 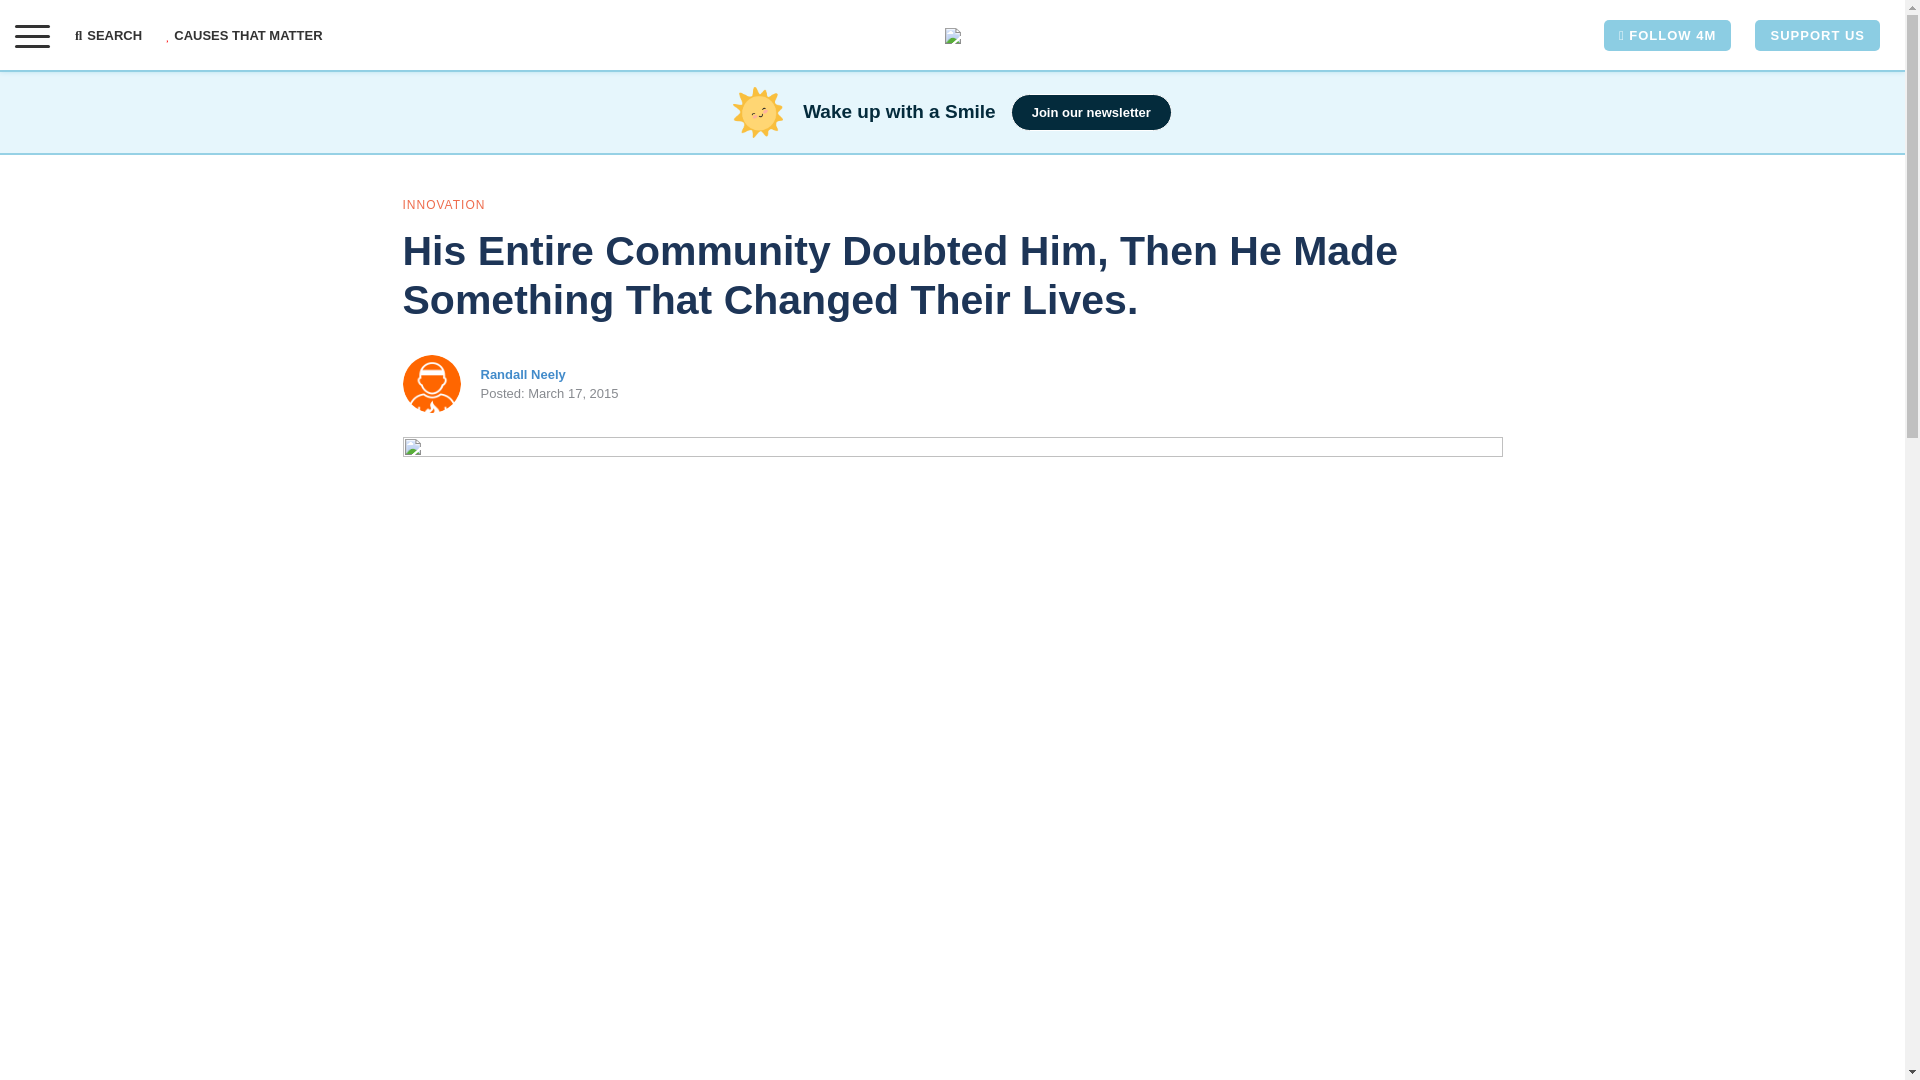 I want to click on Join our newsletter, so click(x=1091, y=112).